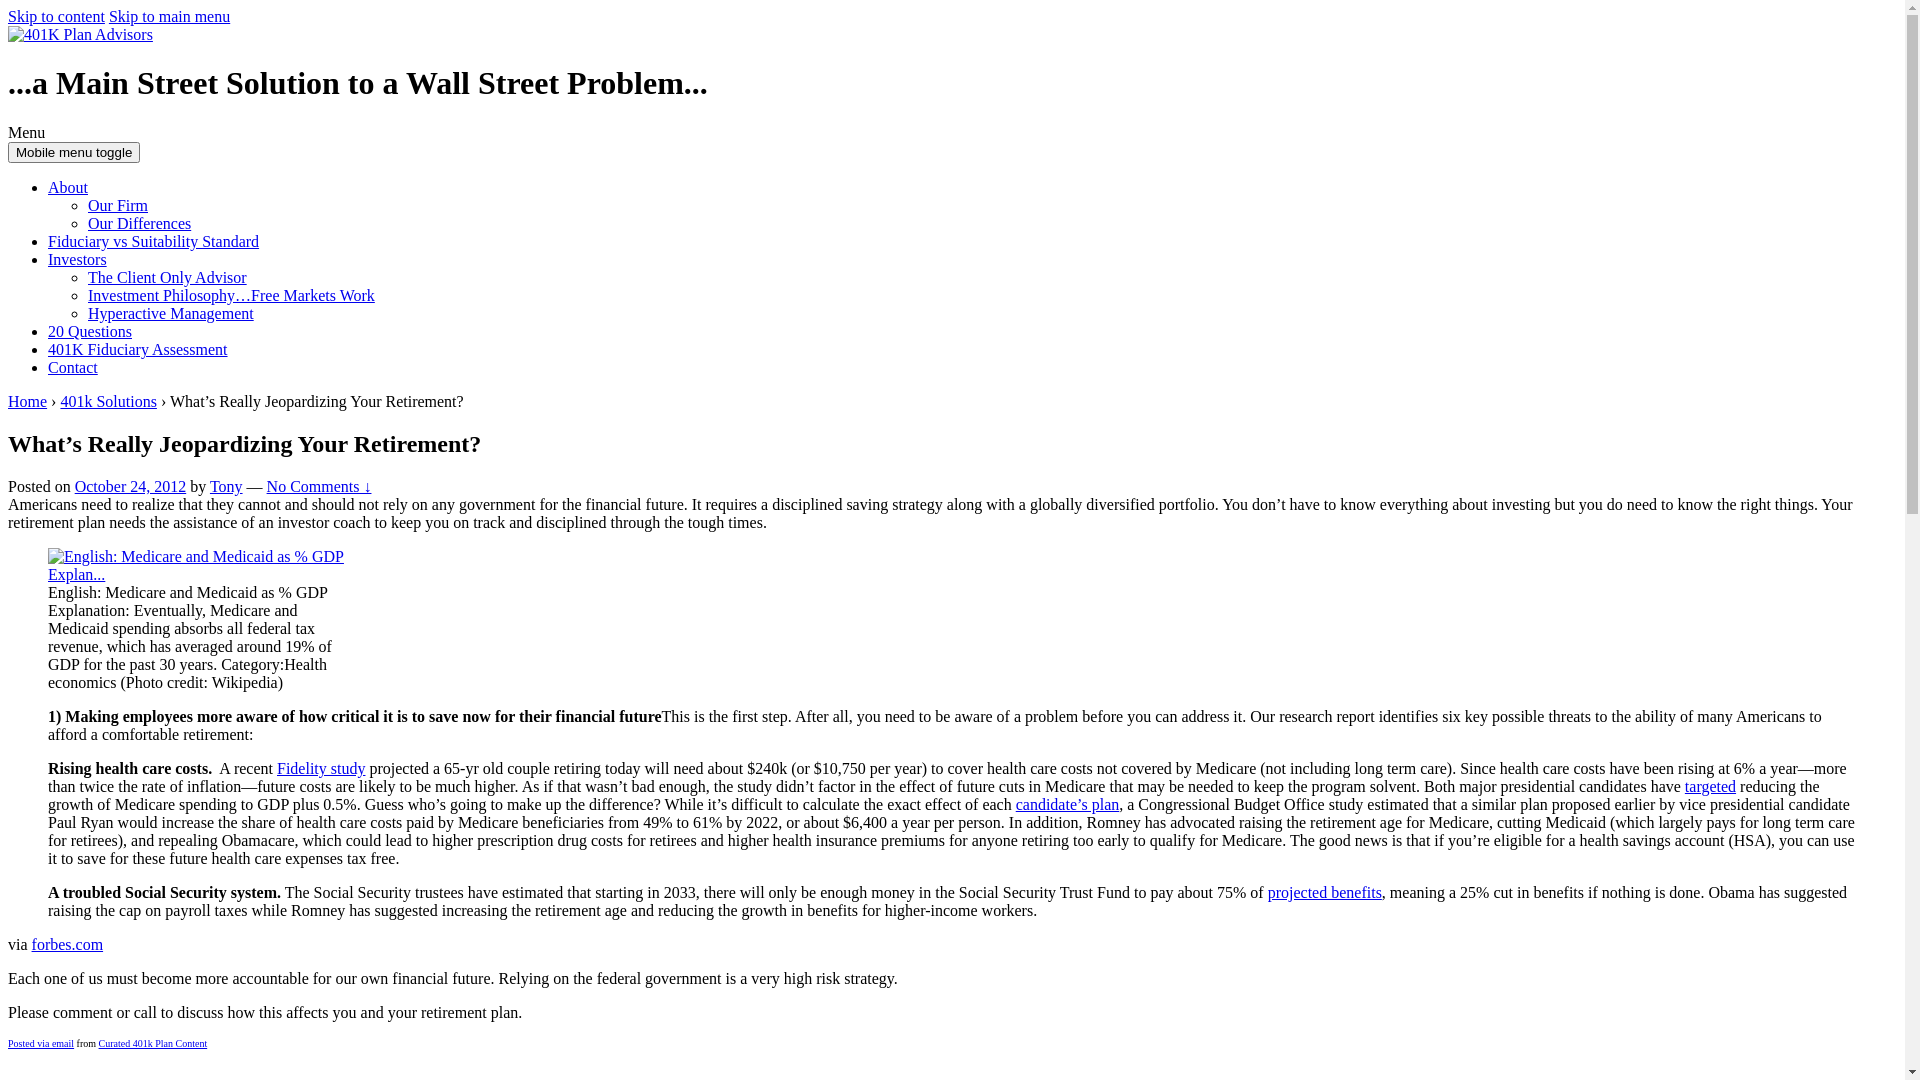 Image resolution: width=1920 pixels, height=1080 pixels. What do you see at coordinates (68, 944) in the screenshot?
I see `forbes.com` at bounding box center [68, 944].